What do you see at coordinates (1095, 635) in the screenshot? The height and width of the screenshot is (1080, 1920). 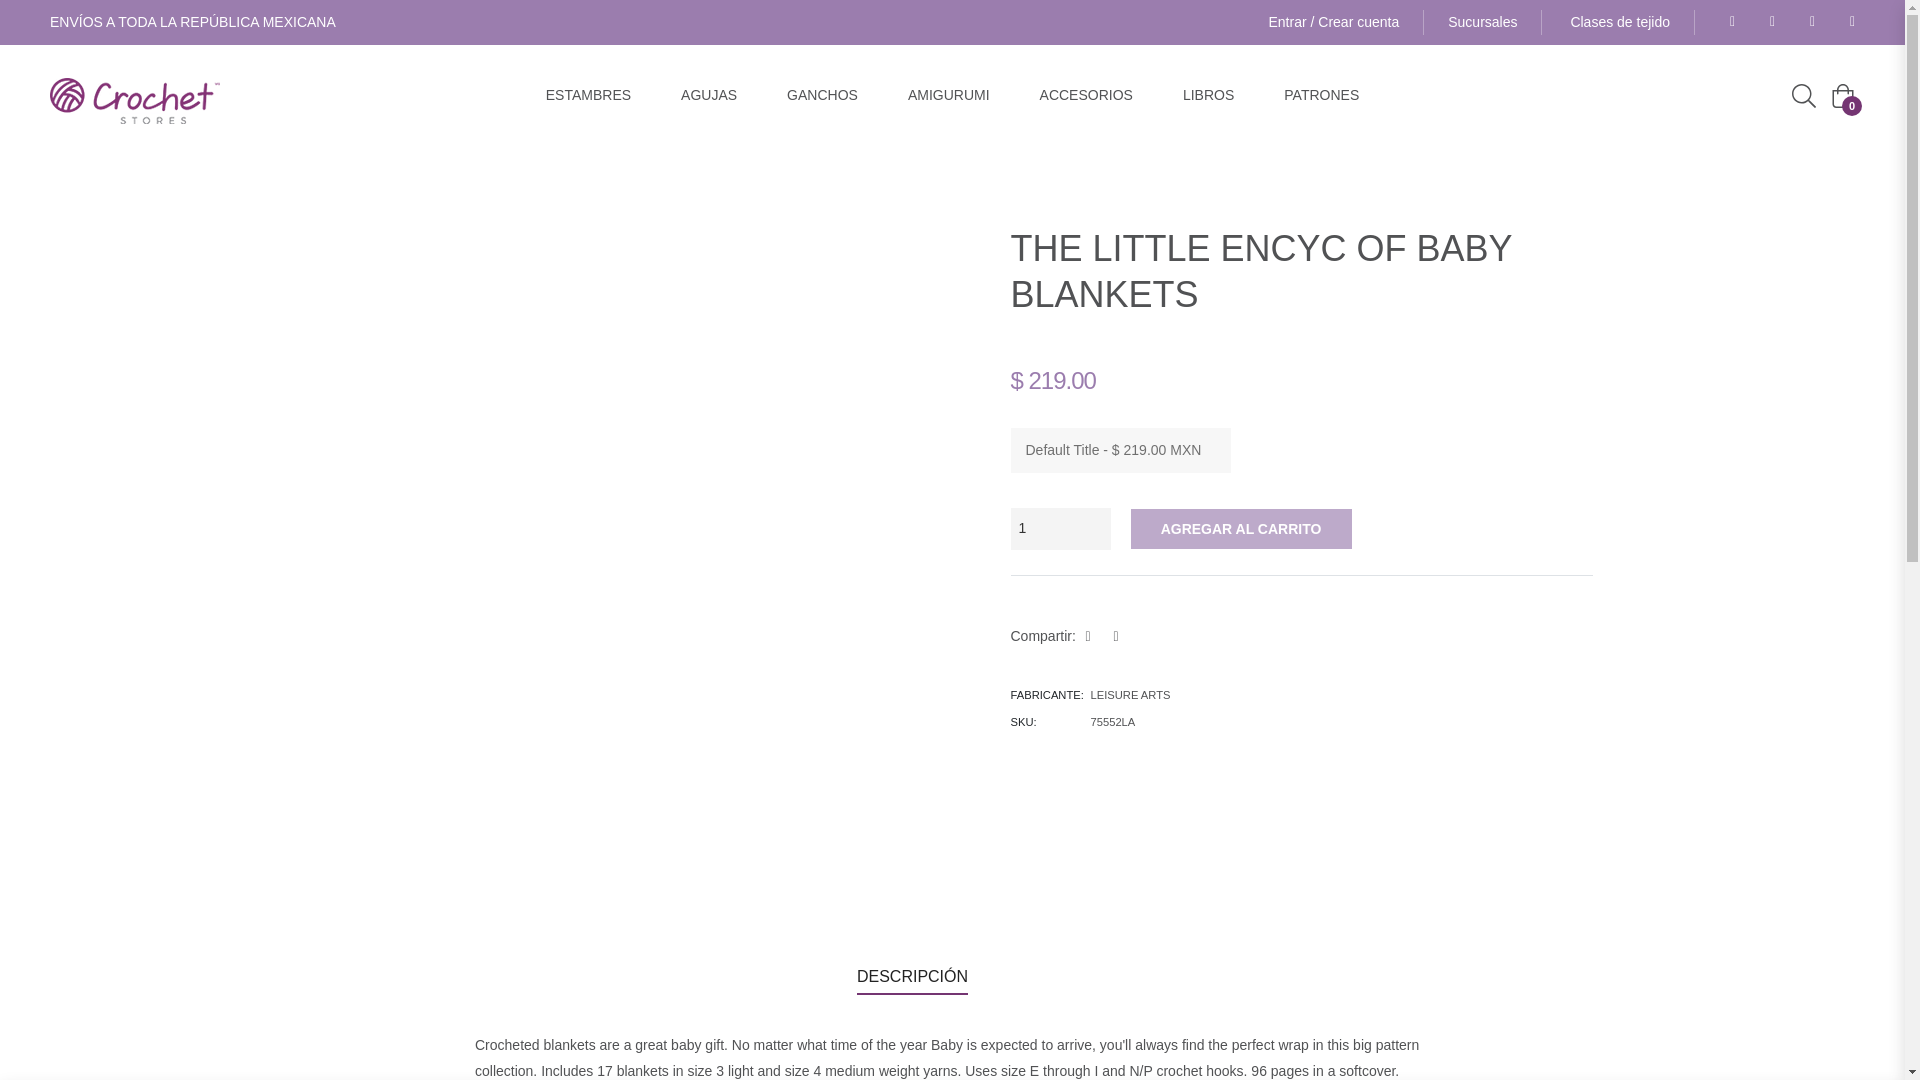 I see `Compartir en Facebook` at bounding box center [1095, 635].